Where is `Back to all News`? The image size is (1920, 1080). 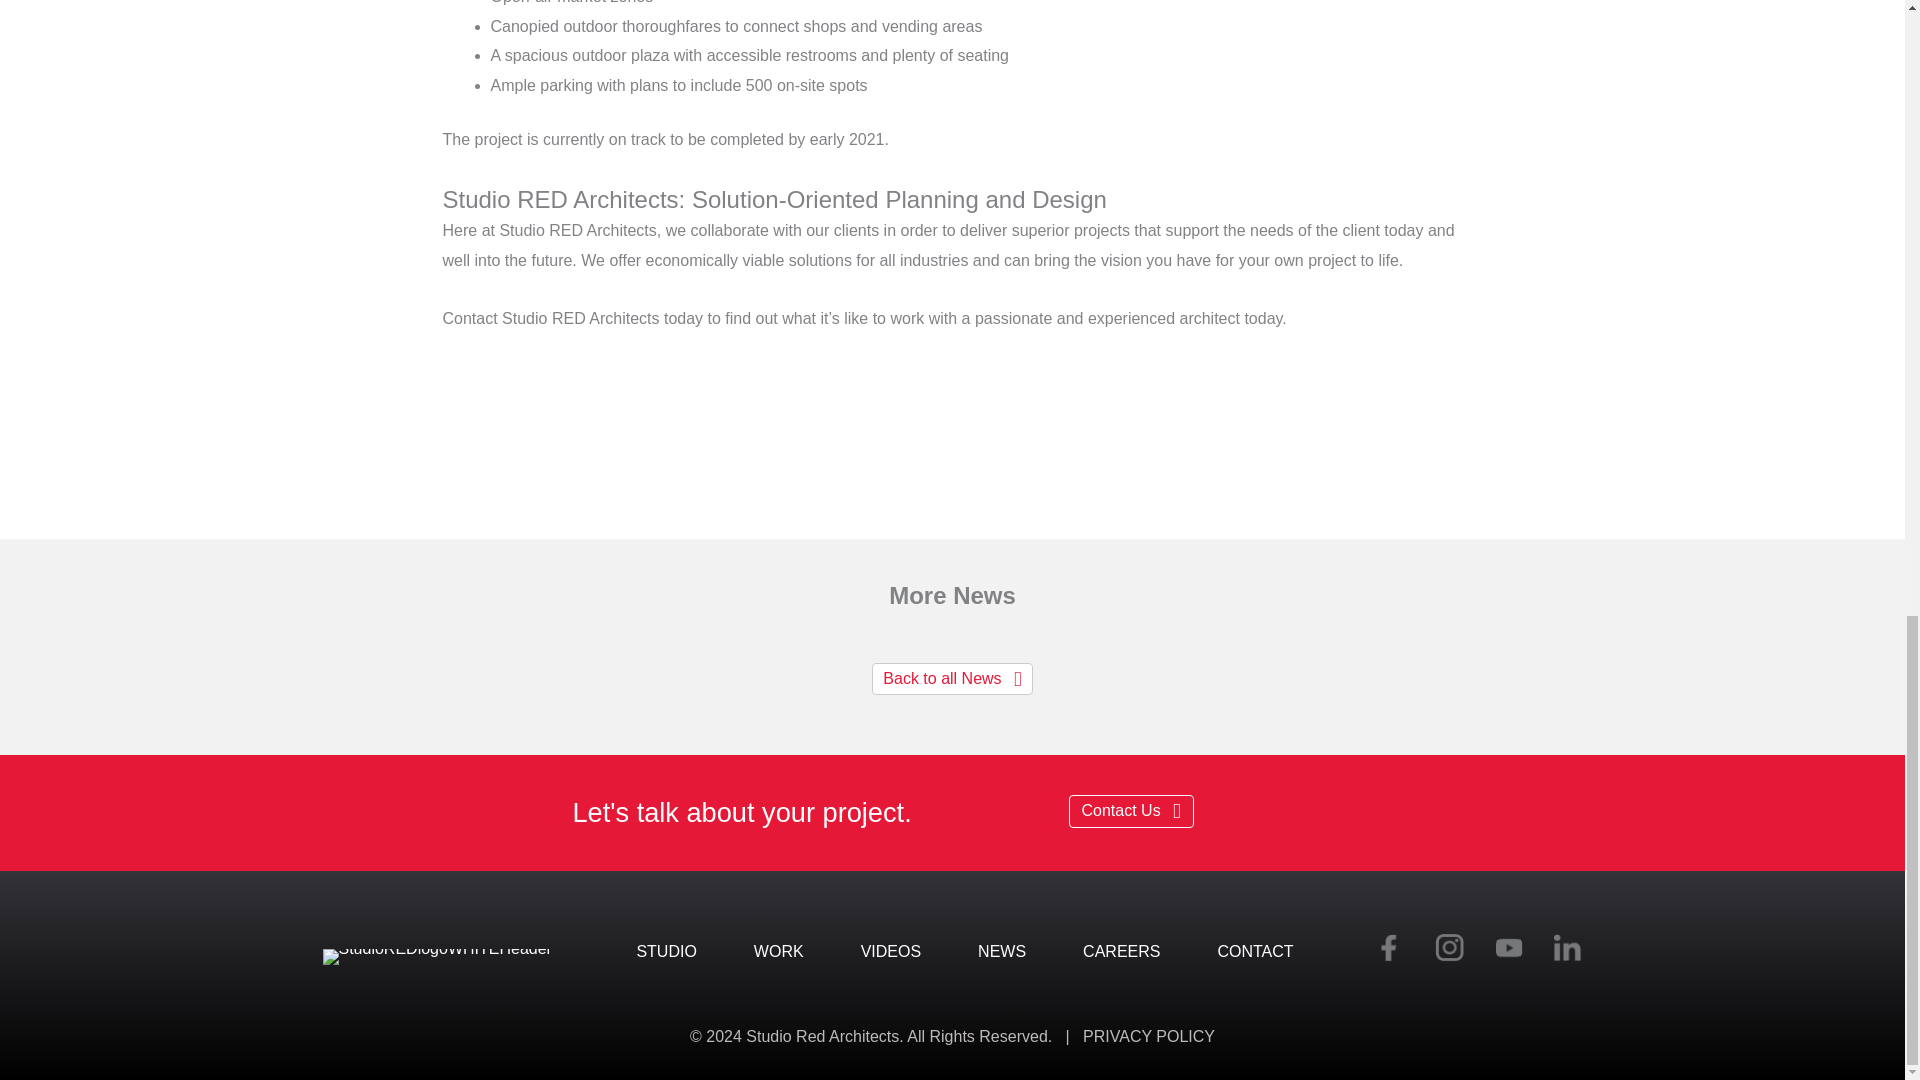 Back to all News is located at coordinates (952, 679).